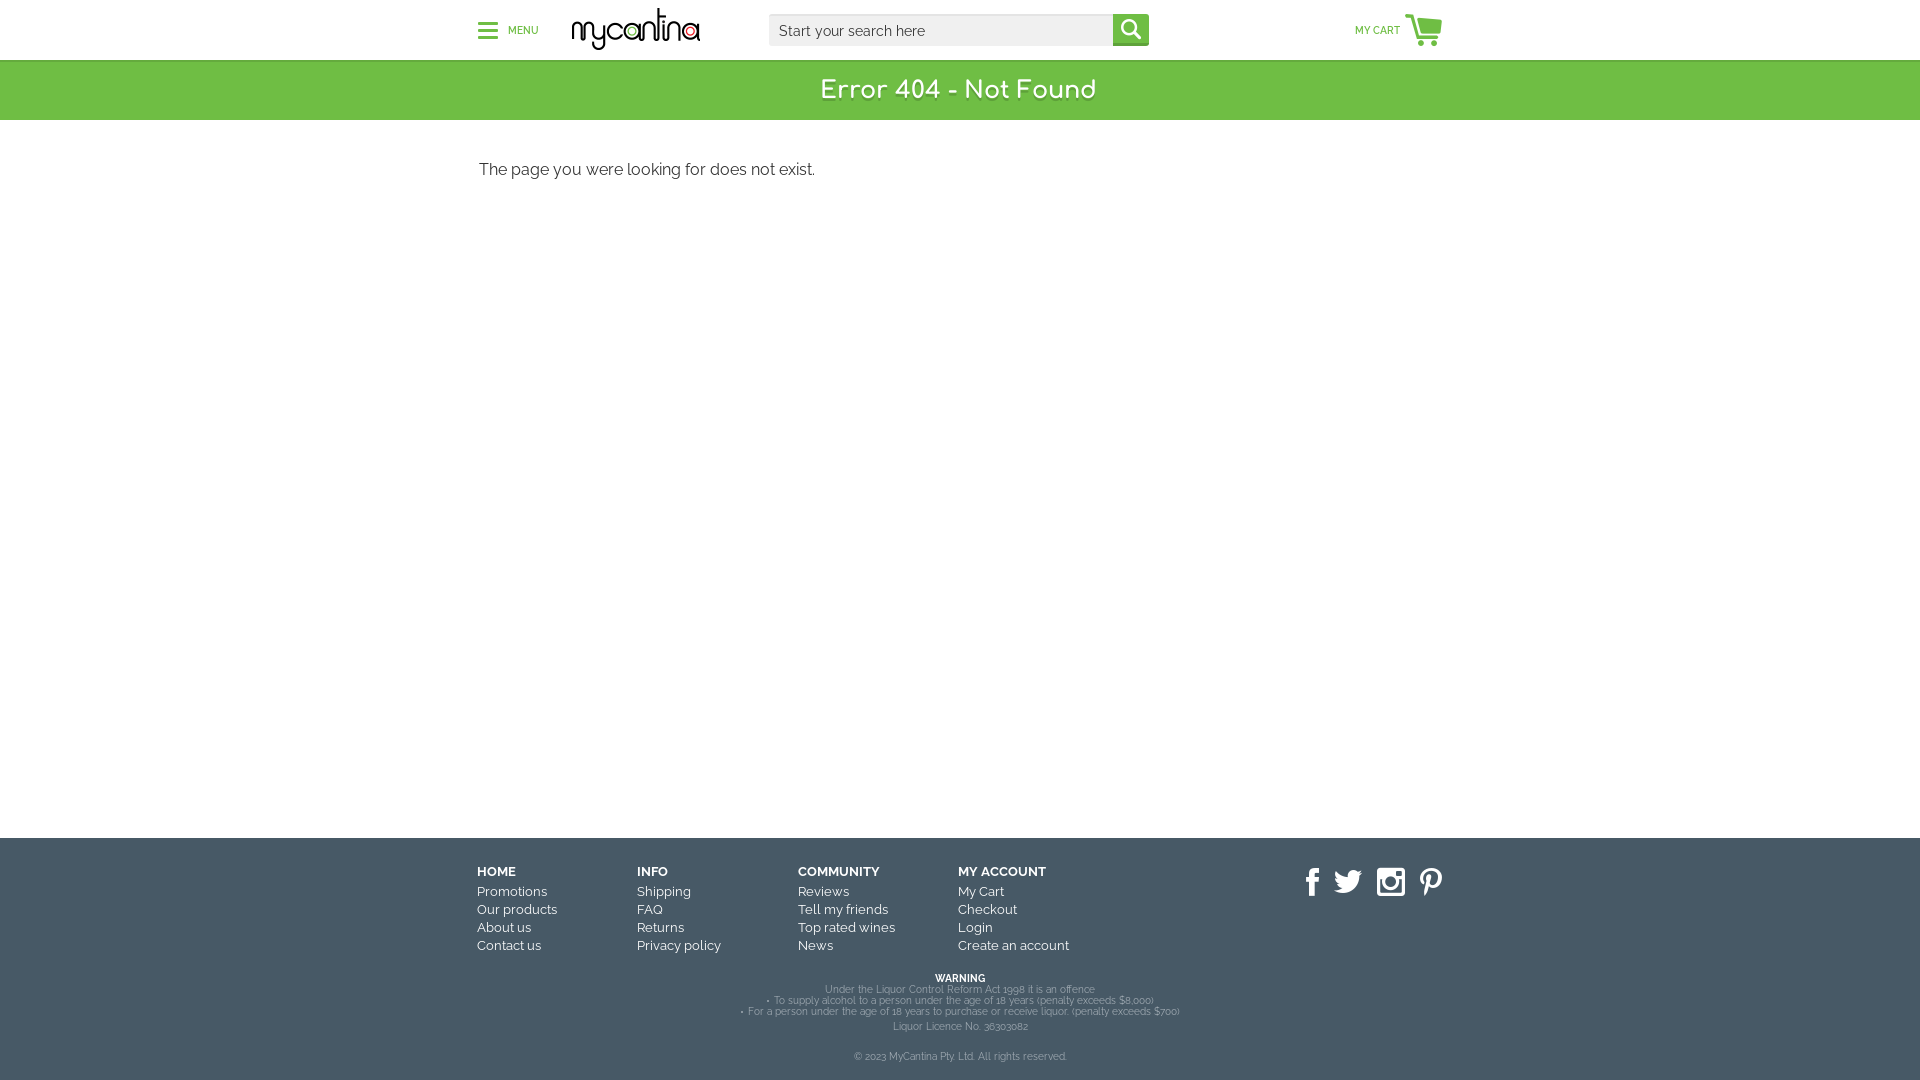 The height and width of the screenshot is (1080, 1920). I want to click on Reviews, so click(824, 892).